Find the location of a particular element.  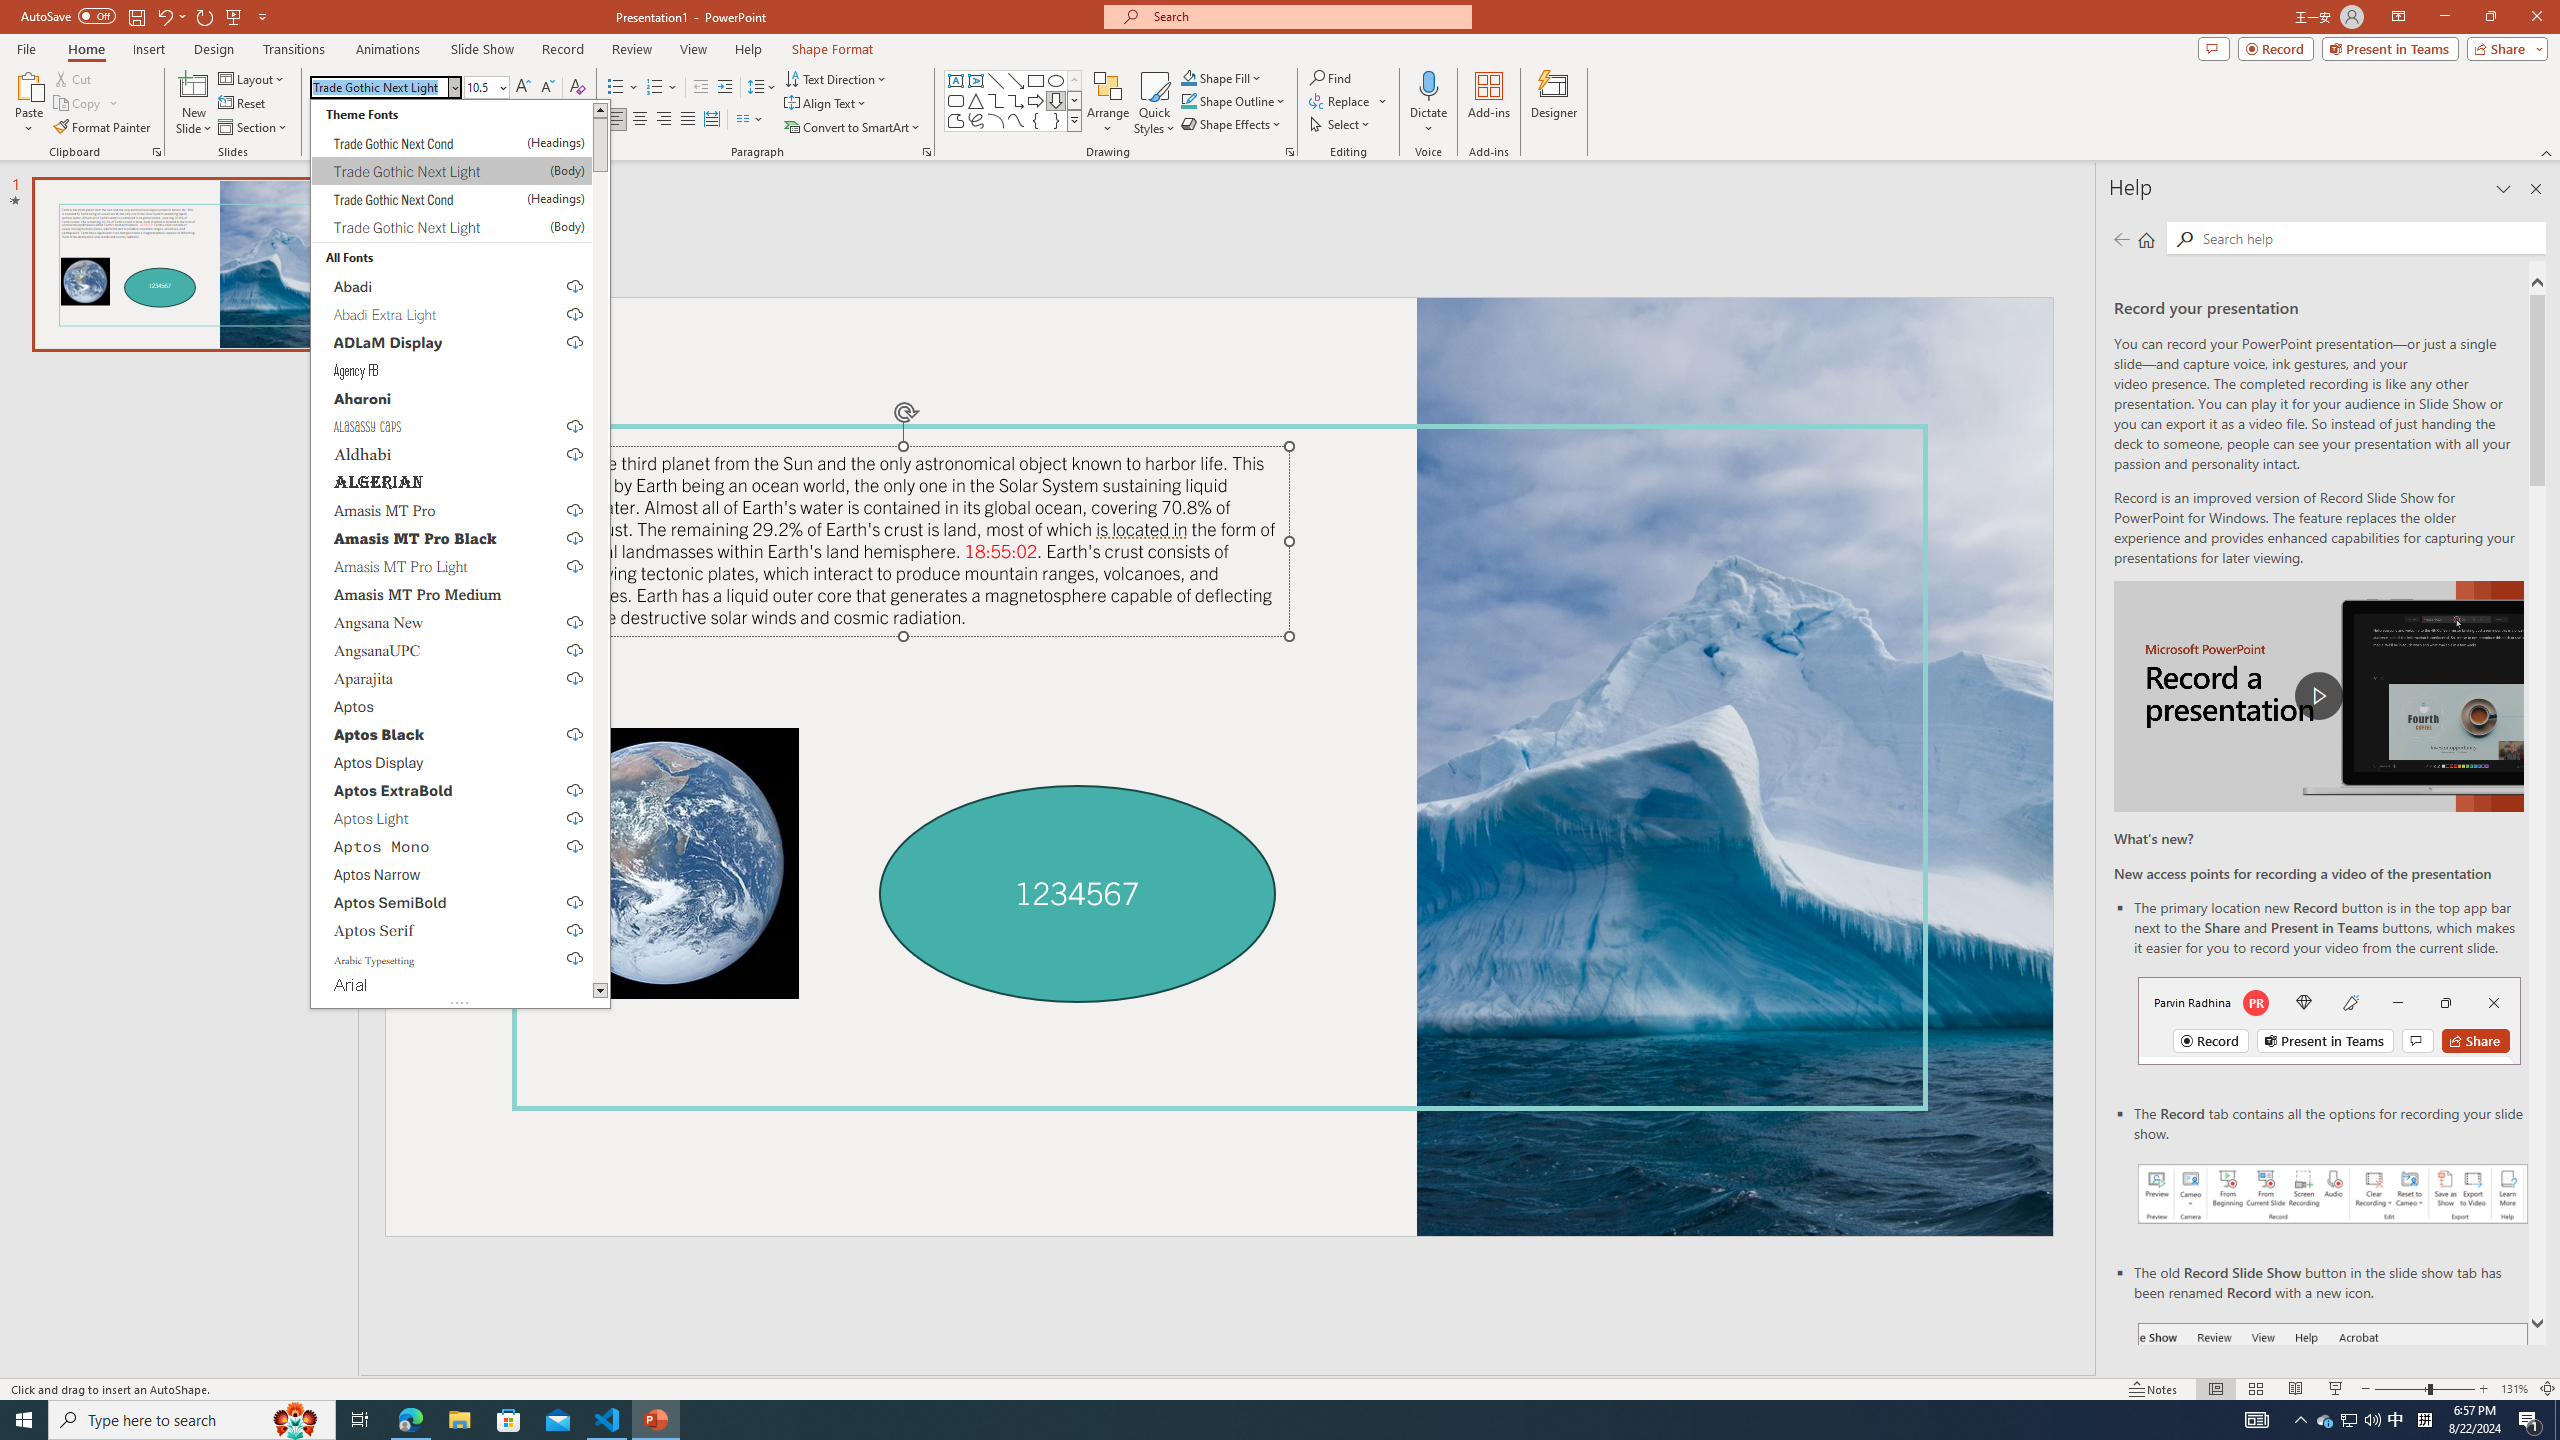

Page down is located at coordinates (600, 577).